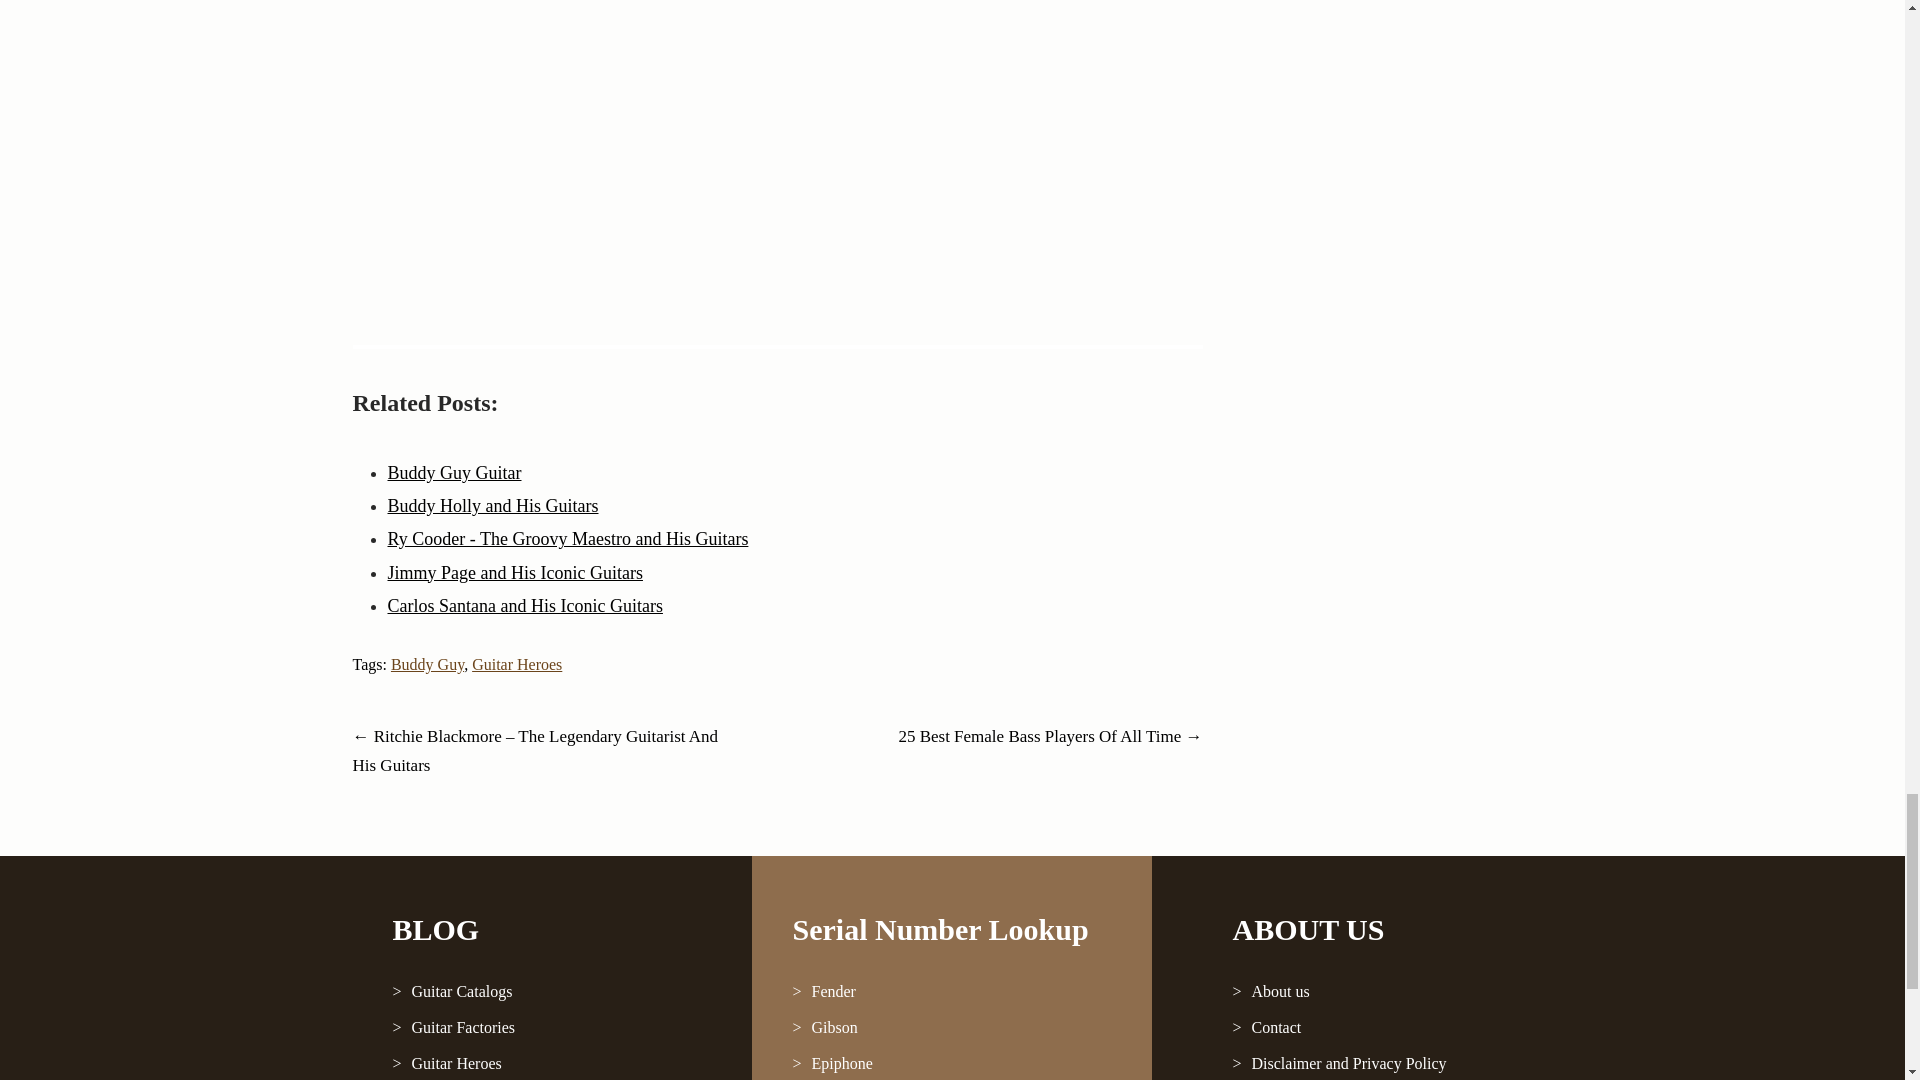  I want to click on Guitar Heroes, so click(517, 664).